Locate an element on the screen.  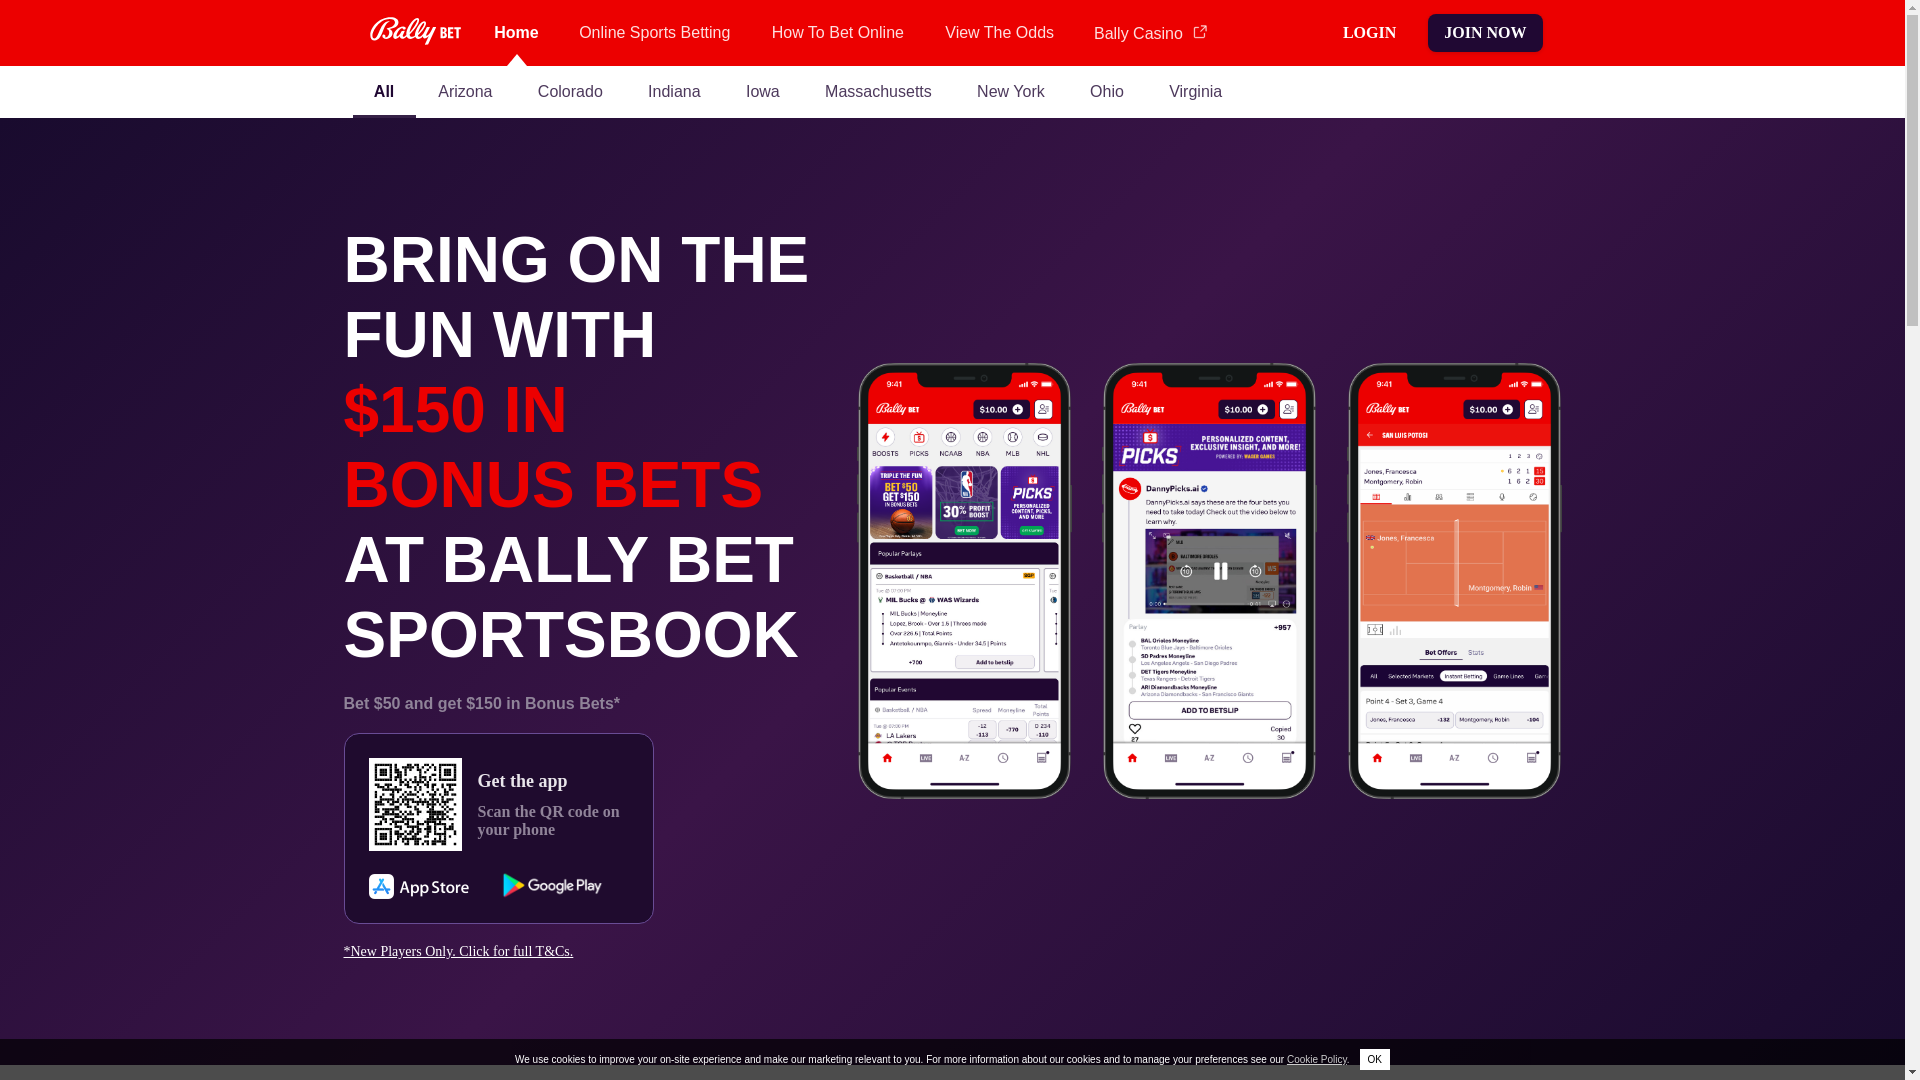
Massachusetts- is located at coordinates (878, 91).